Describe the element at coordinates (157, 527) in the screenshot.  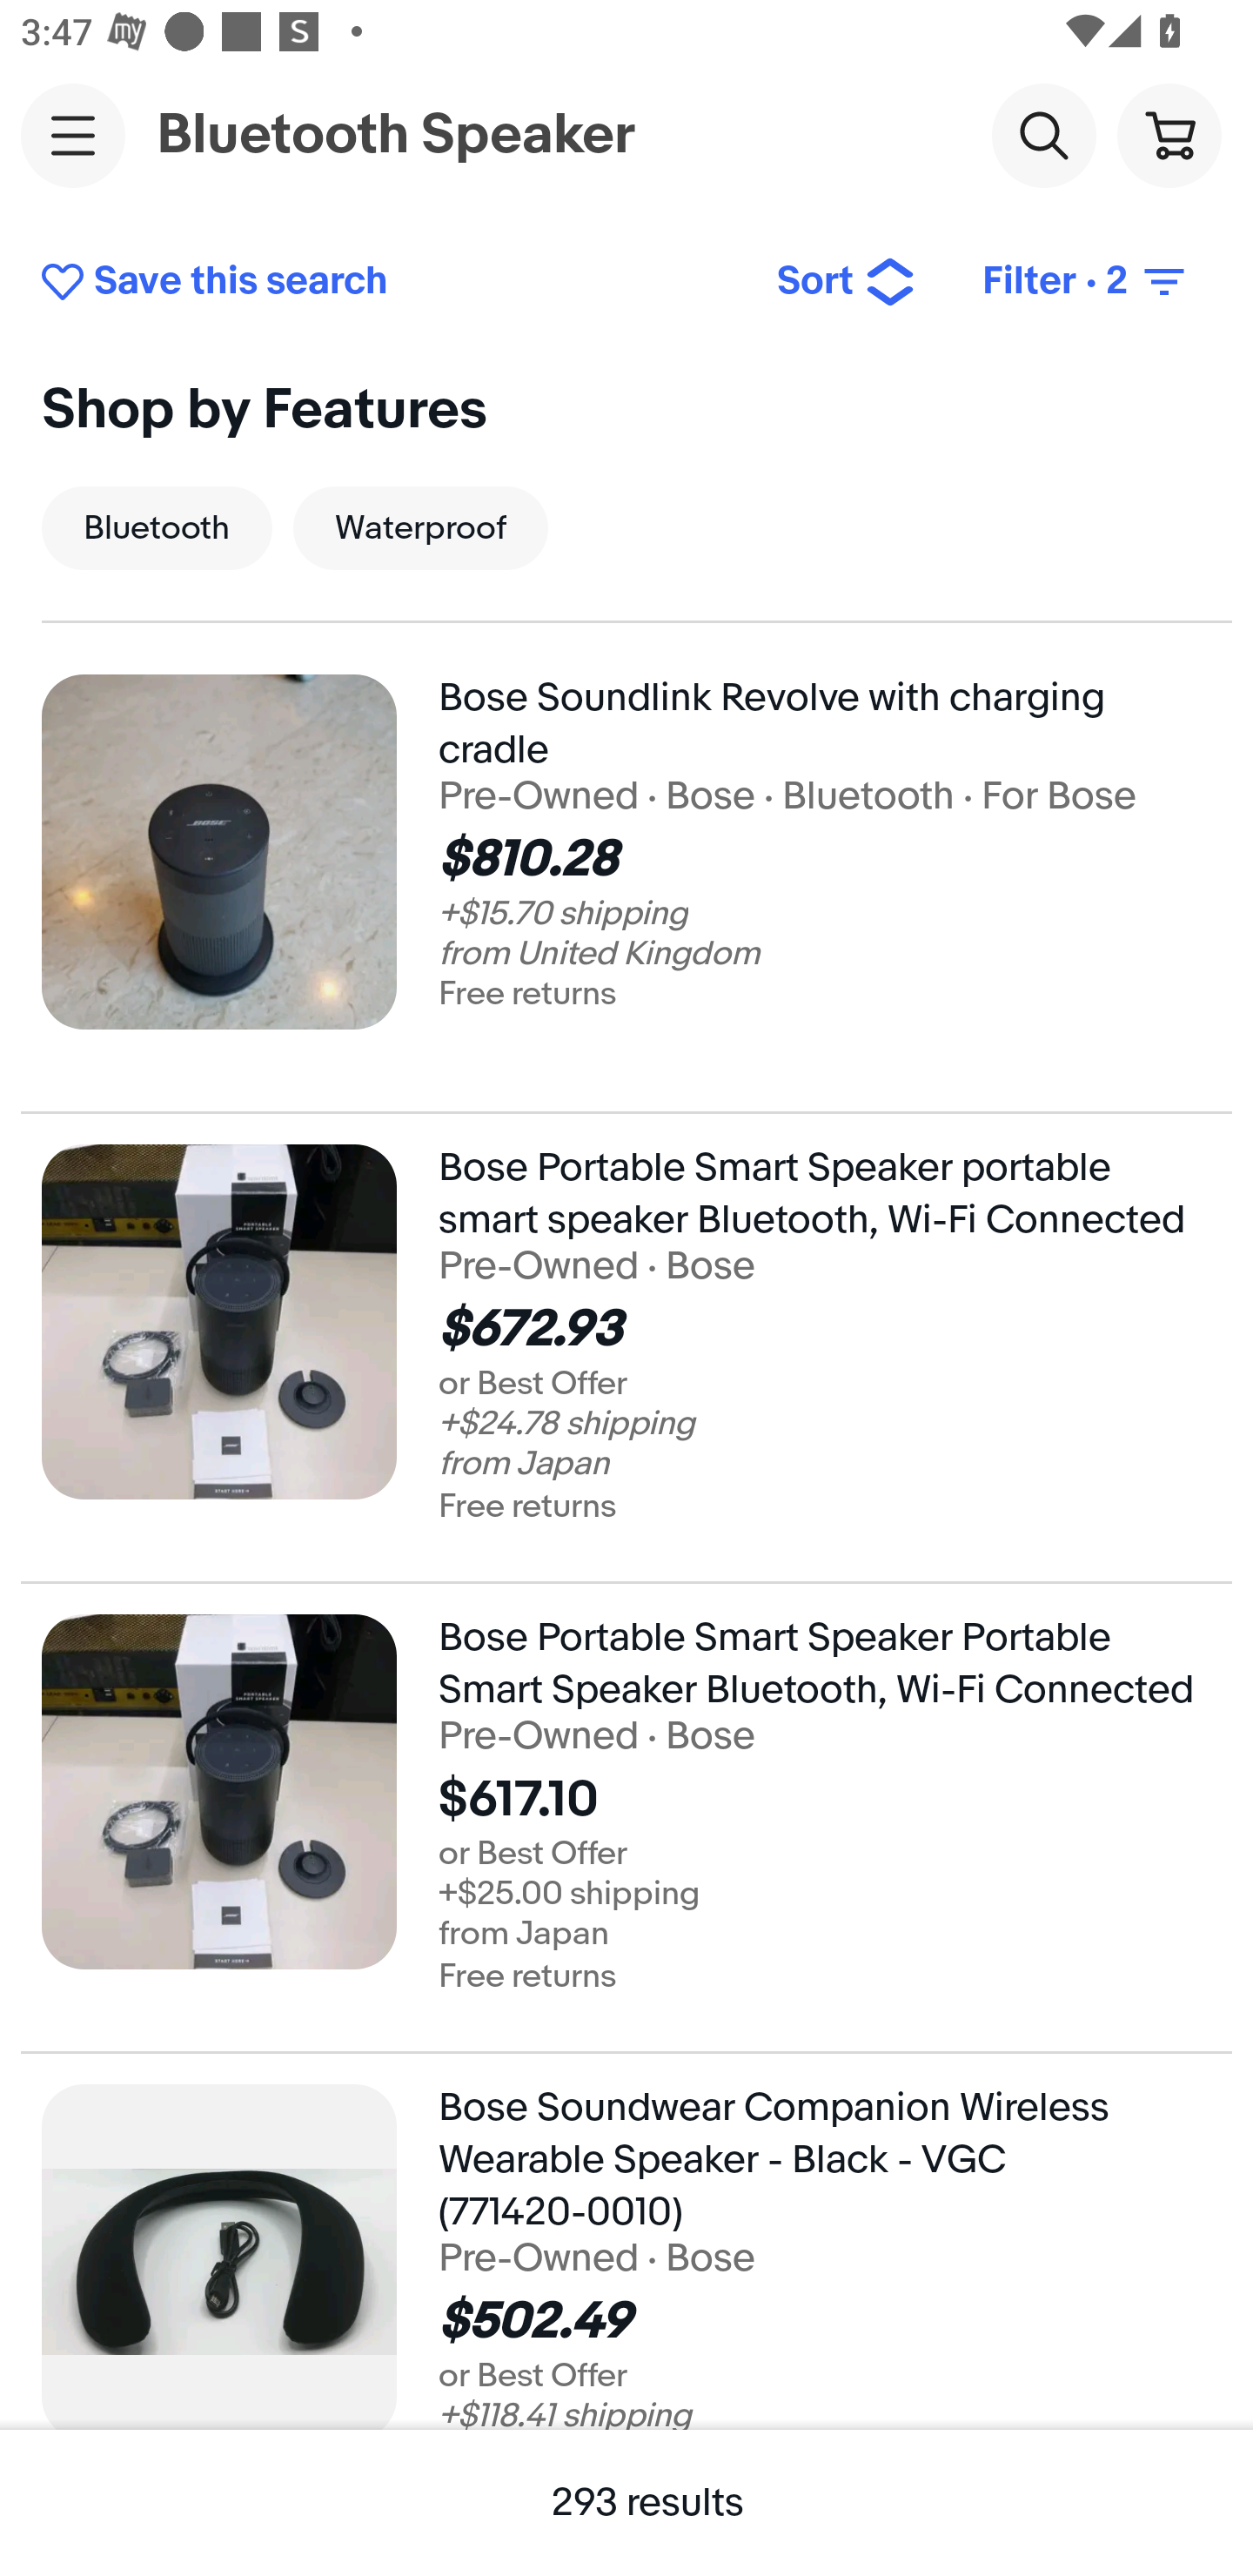
I see `Bluetooth Bluetooth, Features` at that location.